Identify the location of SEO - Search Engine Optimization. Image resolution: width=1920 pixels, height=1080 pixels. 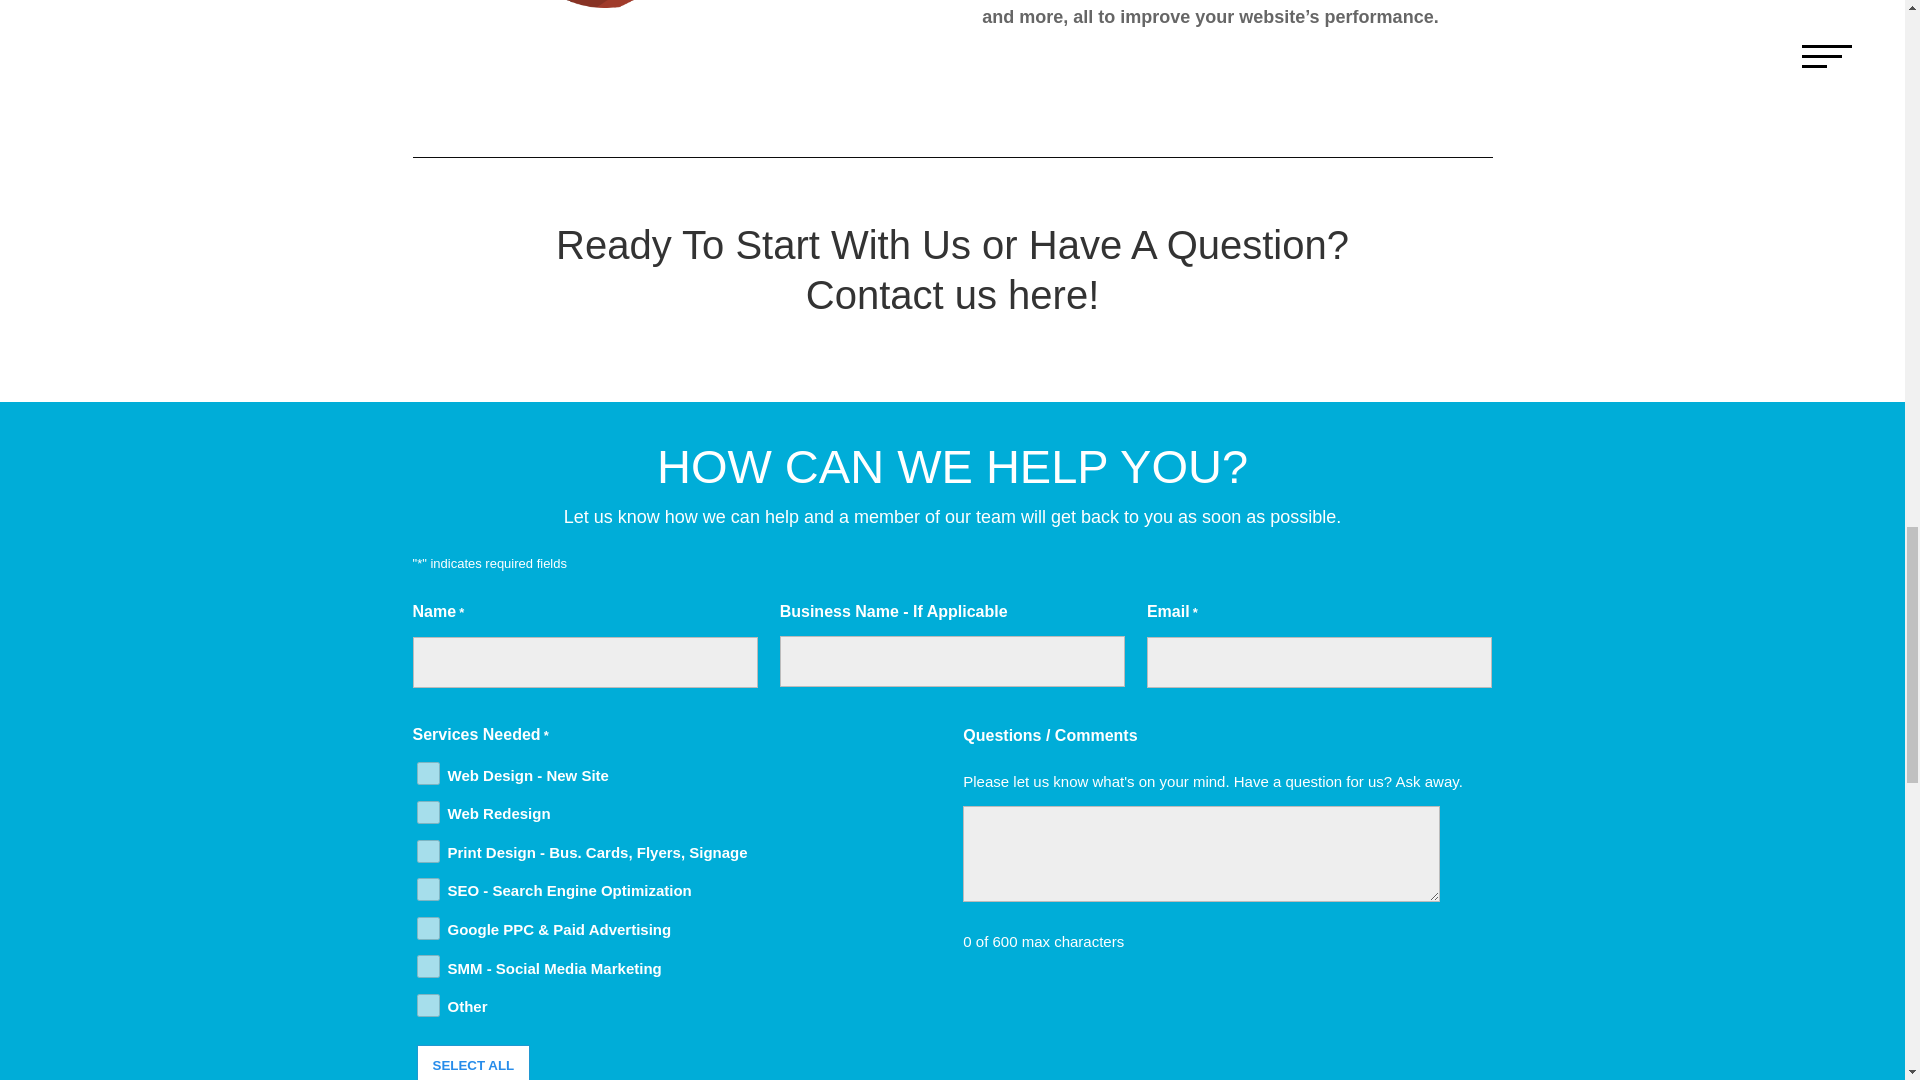
(428, 889).